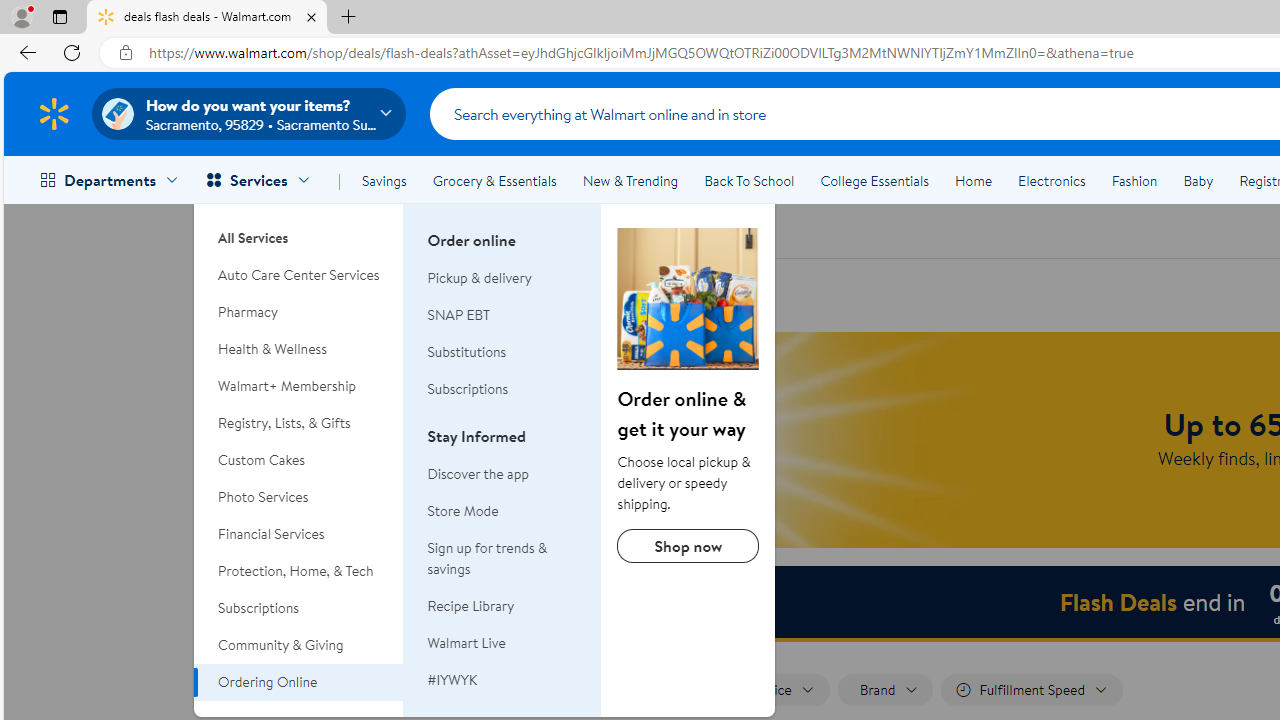 The image size is (1280, 720). I want to click on Ordering Online, so click(299, 682).